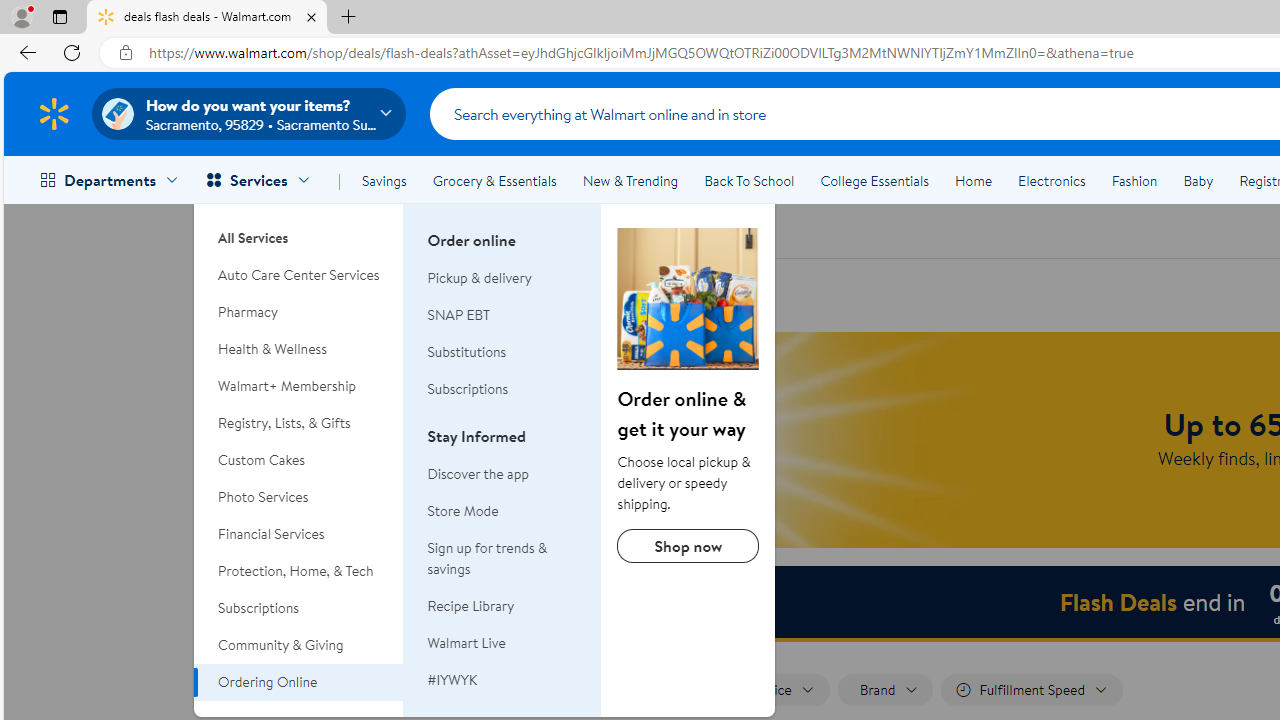 The image size is (1280, 720). I want to click on Ordering Online, so click(299, 682).